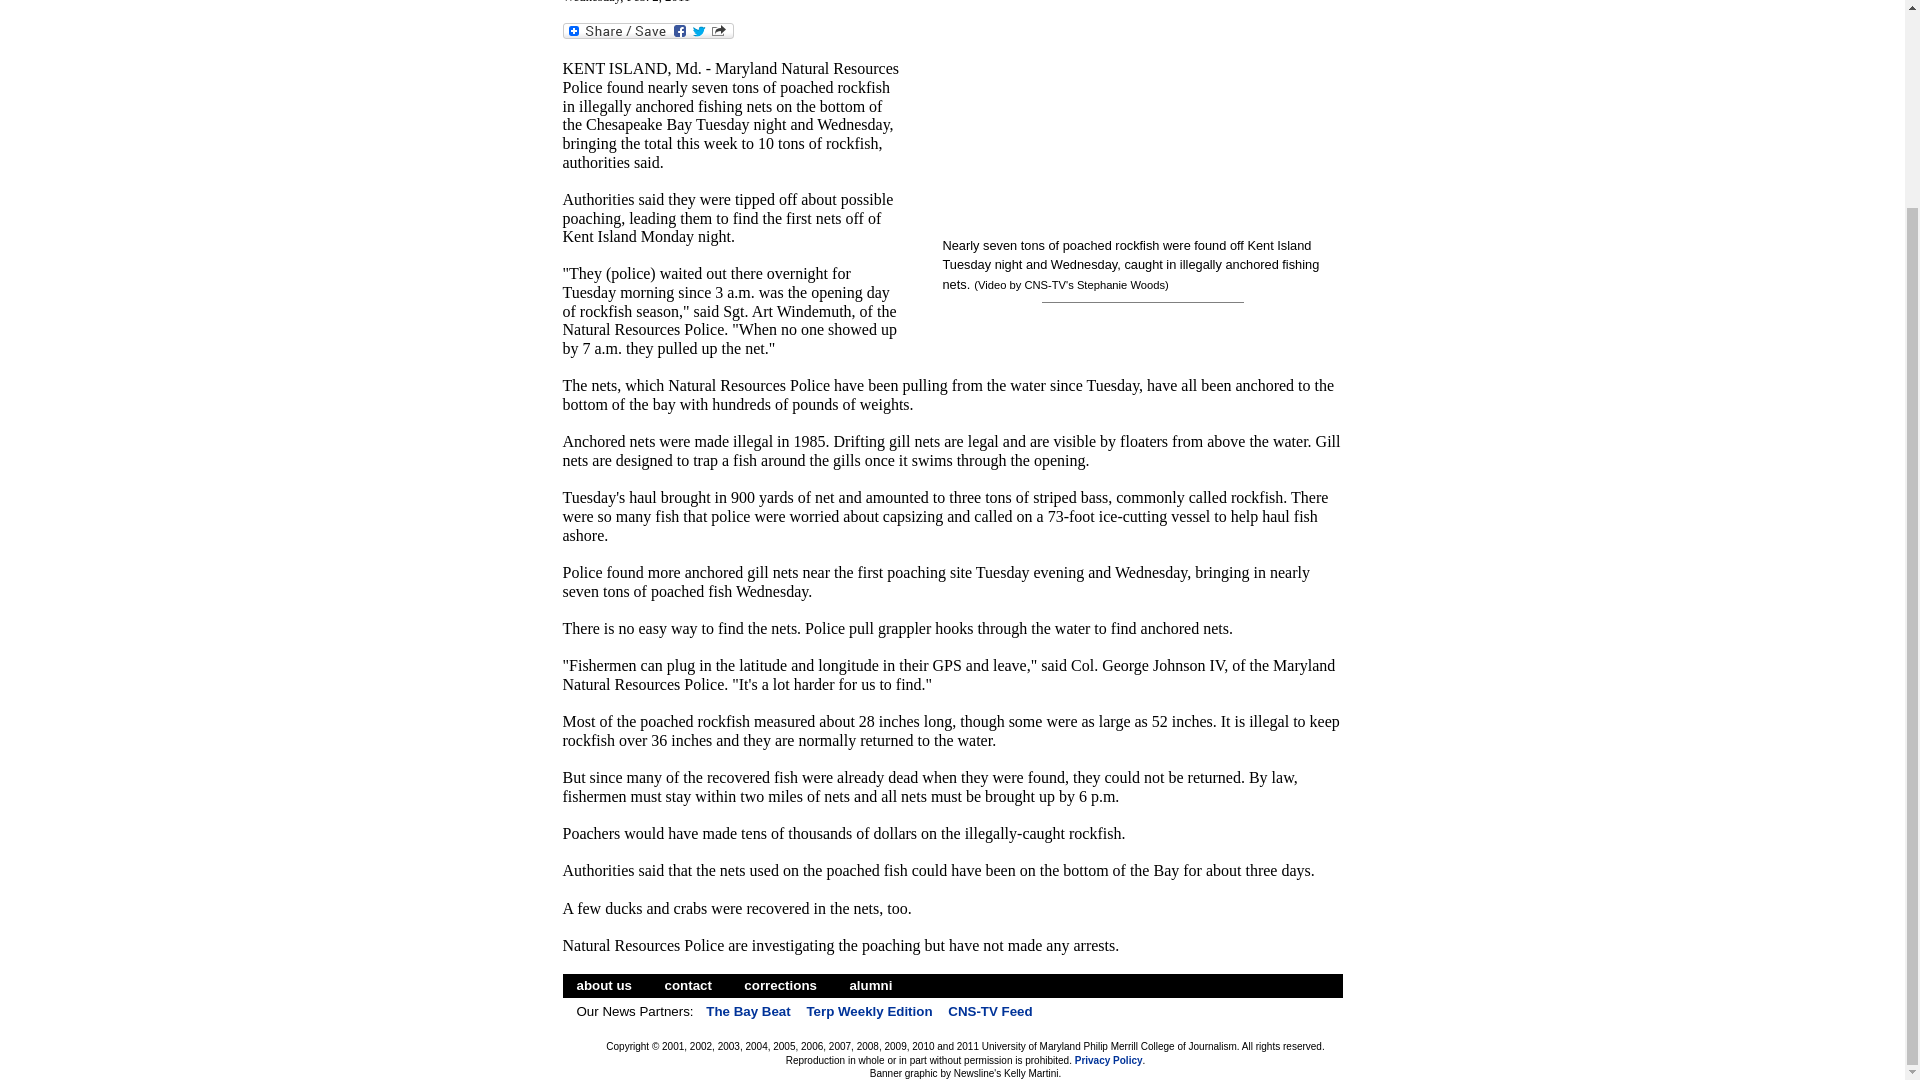 Image resolution: width=1920 pixels, height=1080 pixels. Describe the element at coordinates (747, 1011) in the screenshot. I see `The Bay Beat` at that location.